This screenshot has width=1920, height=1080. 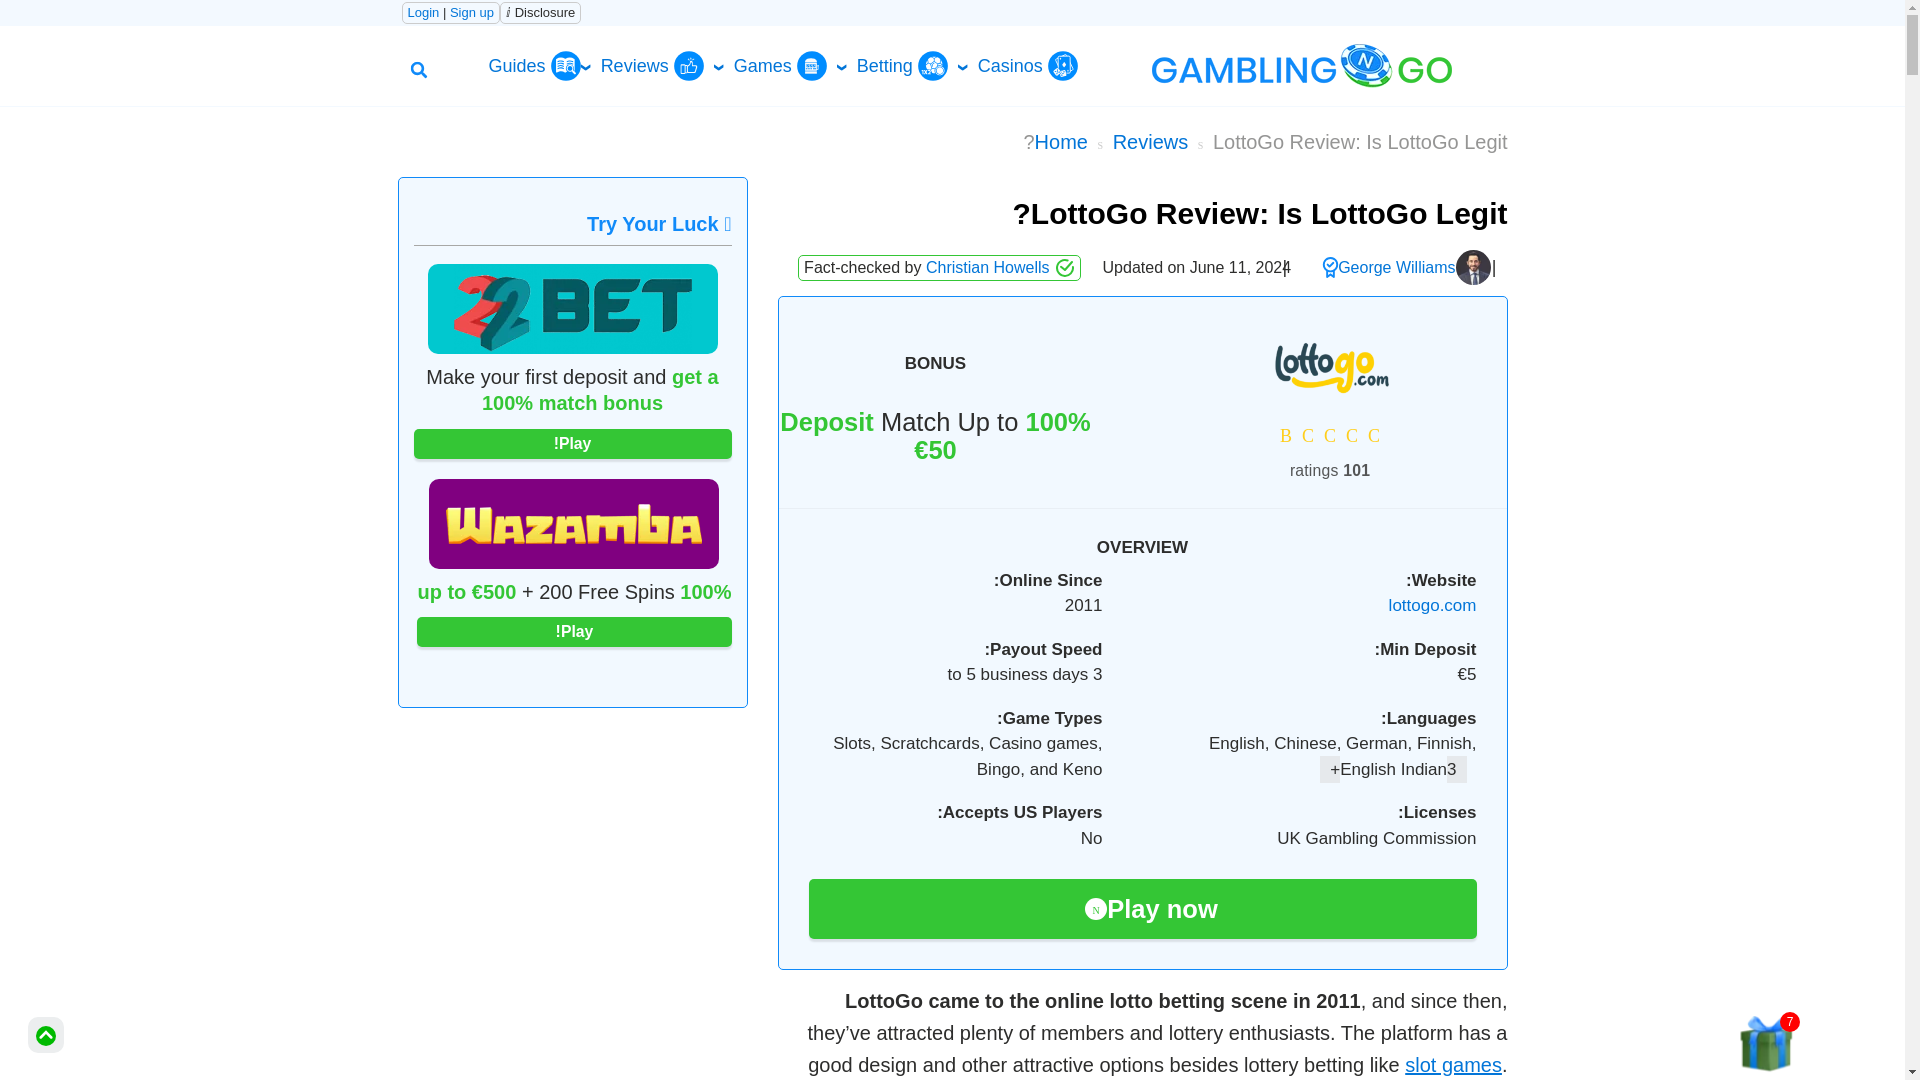 What do you see at coordinates (1027, 66) in the screenshot?
I see ` Casinos` at bounding box center [1027, 66].